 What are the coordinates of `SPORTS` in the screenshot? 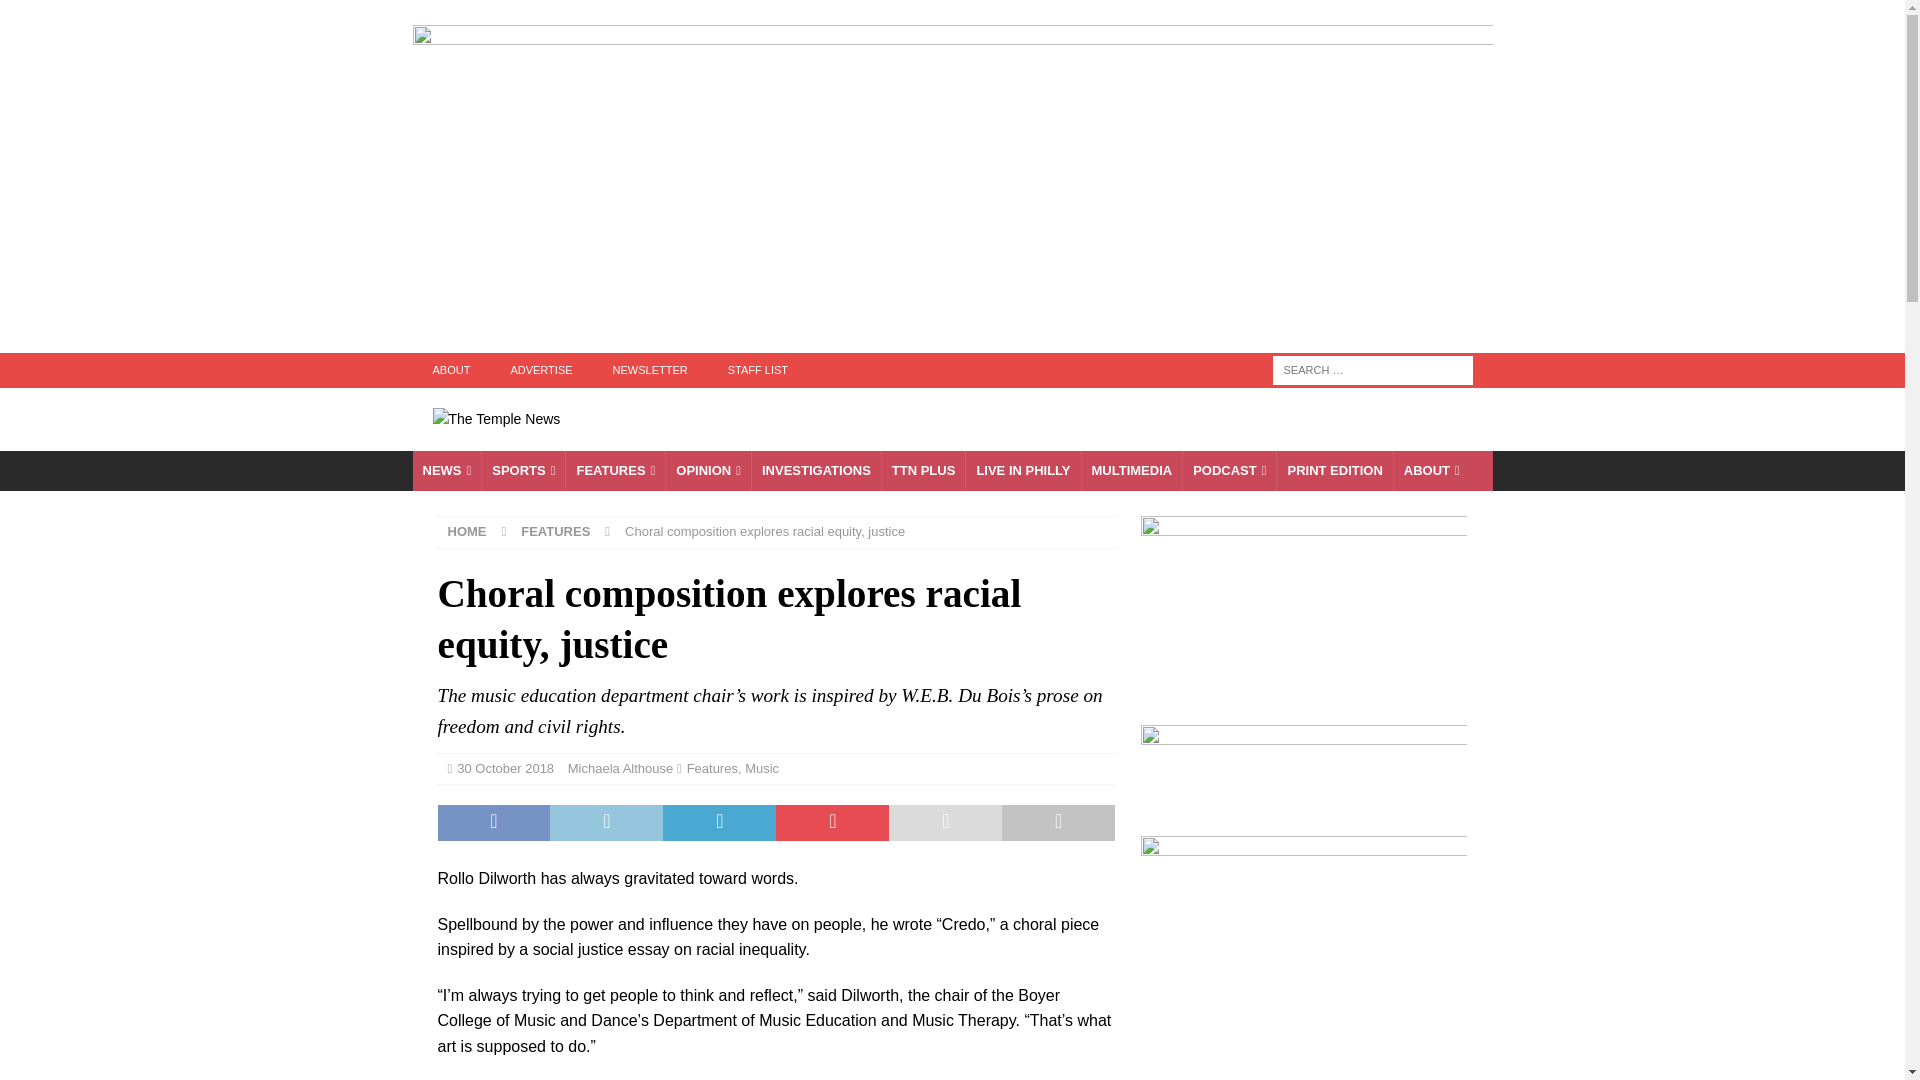 It's located at (522, 472).